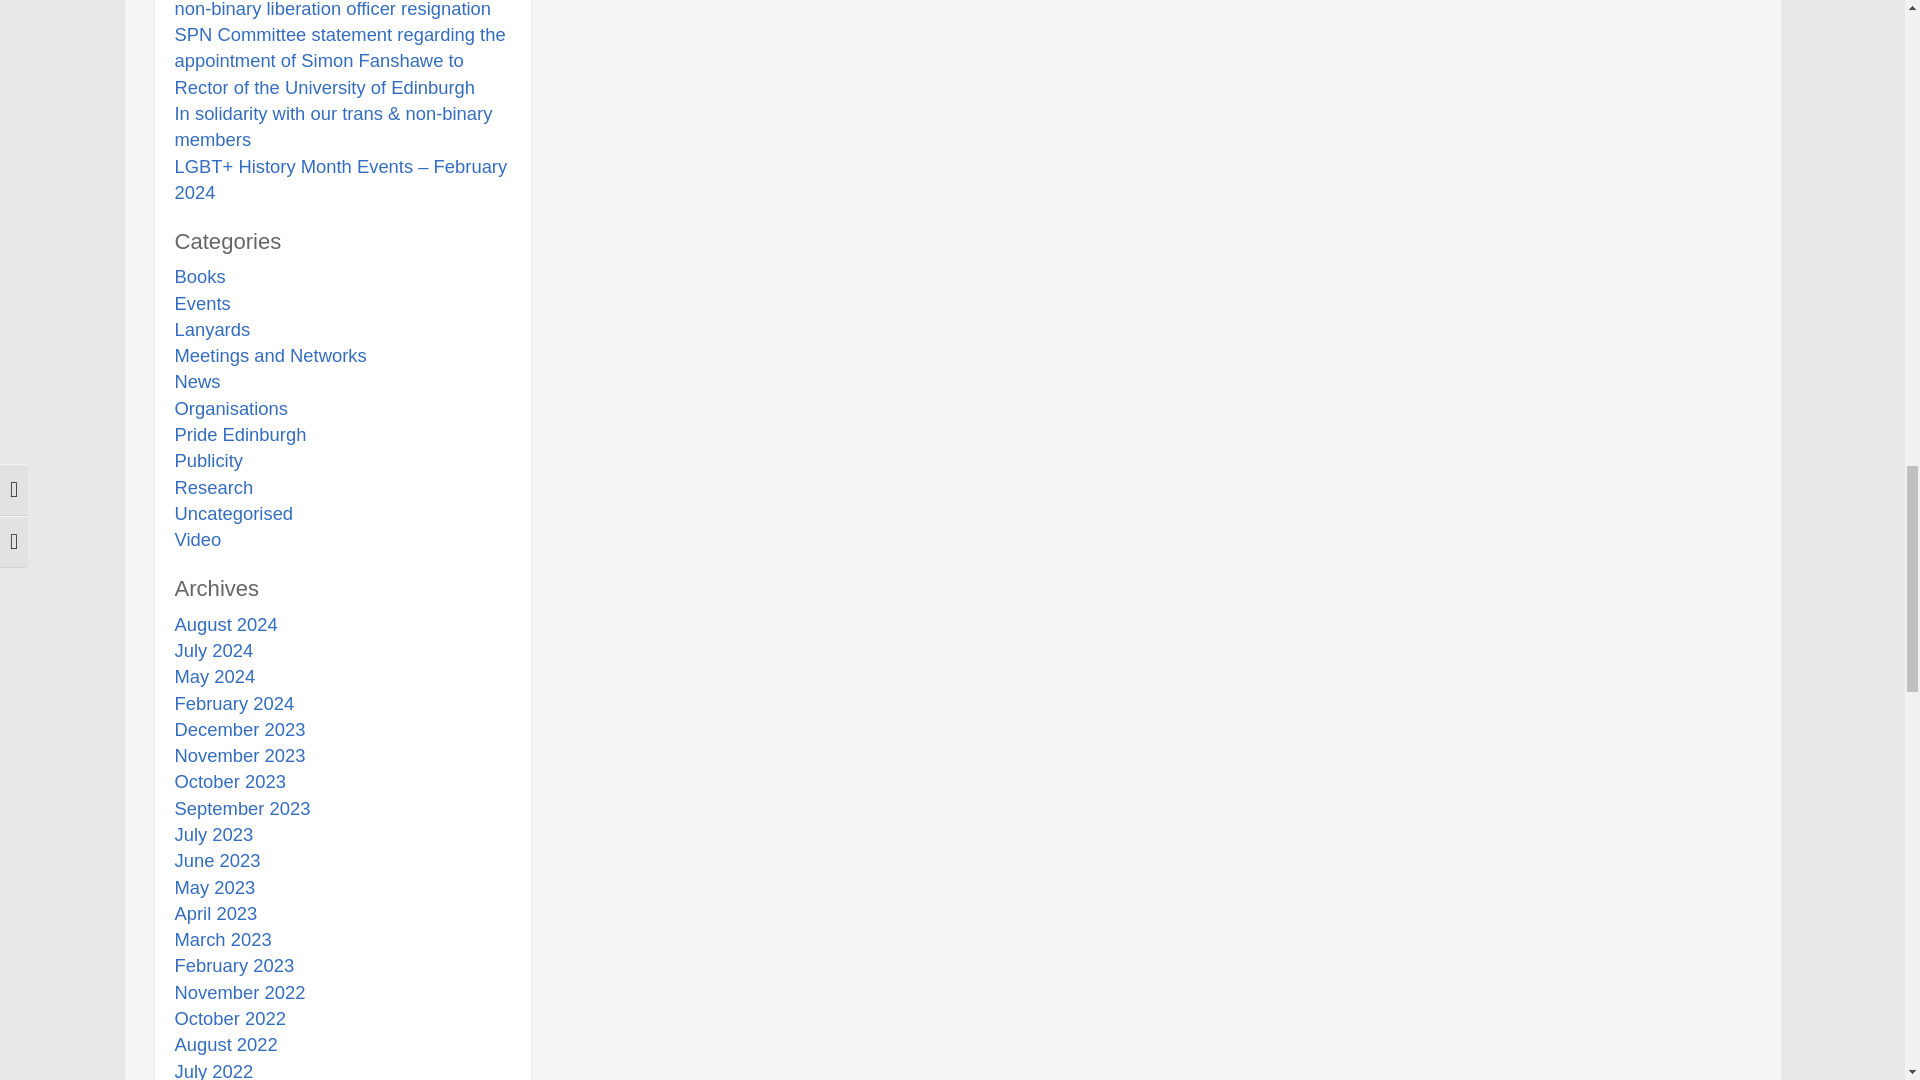 The image size is (1920, 1080). What do you see at coordinates (240, 434) in the screenshot?
I see `Pride Edinburgh` at bounding box center [240, 434].